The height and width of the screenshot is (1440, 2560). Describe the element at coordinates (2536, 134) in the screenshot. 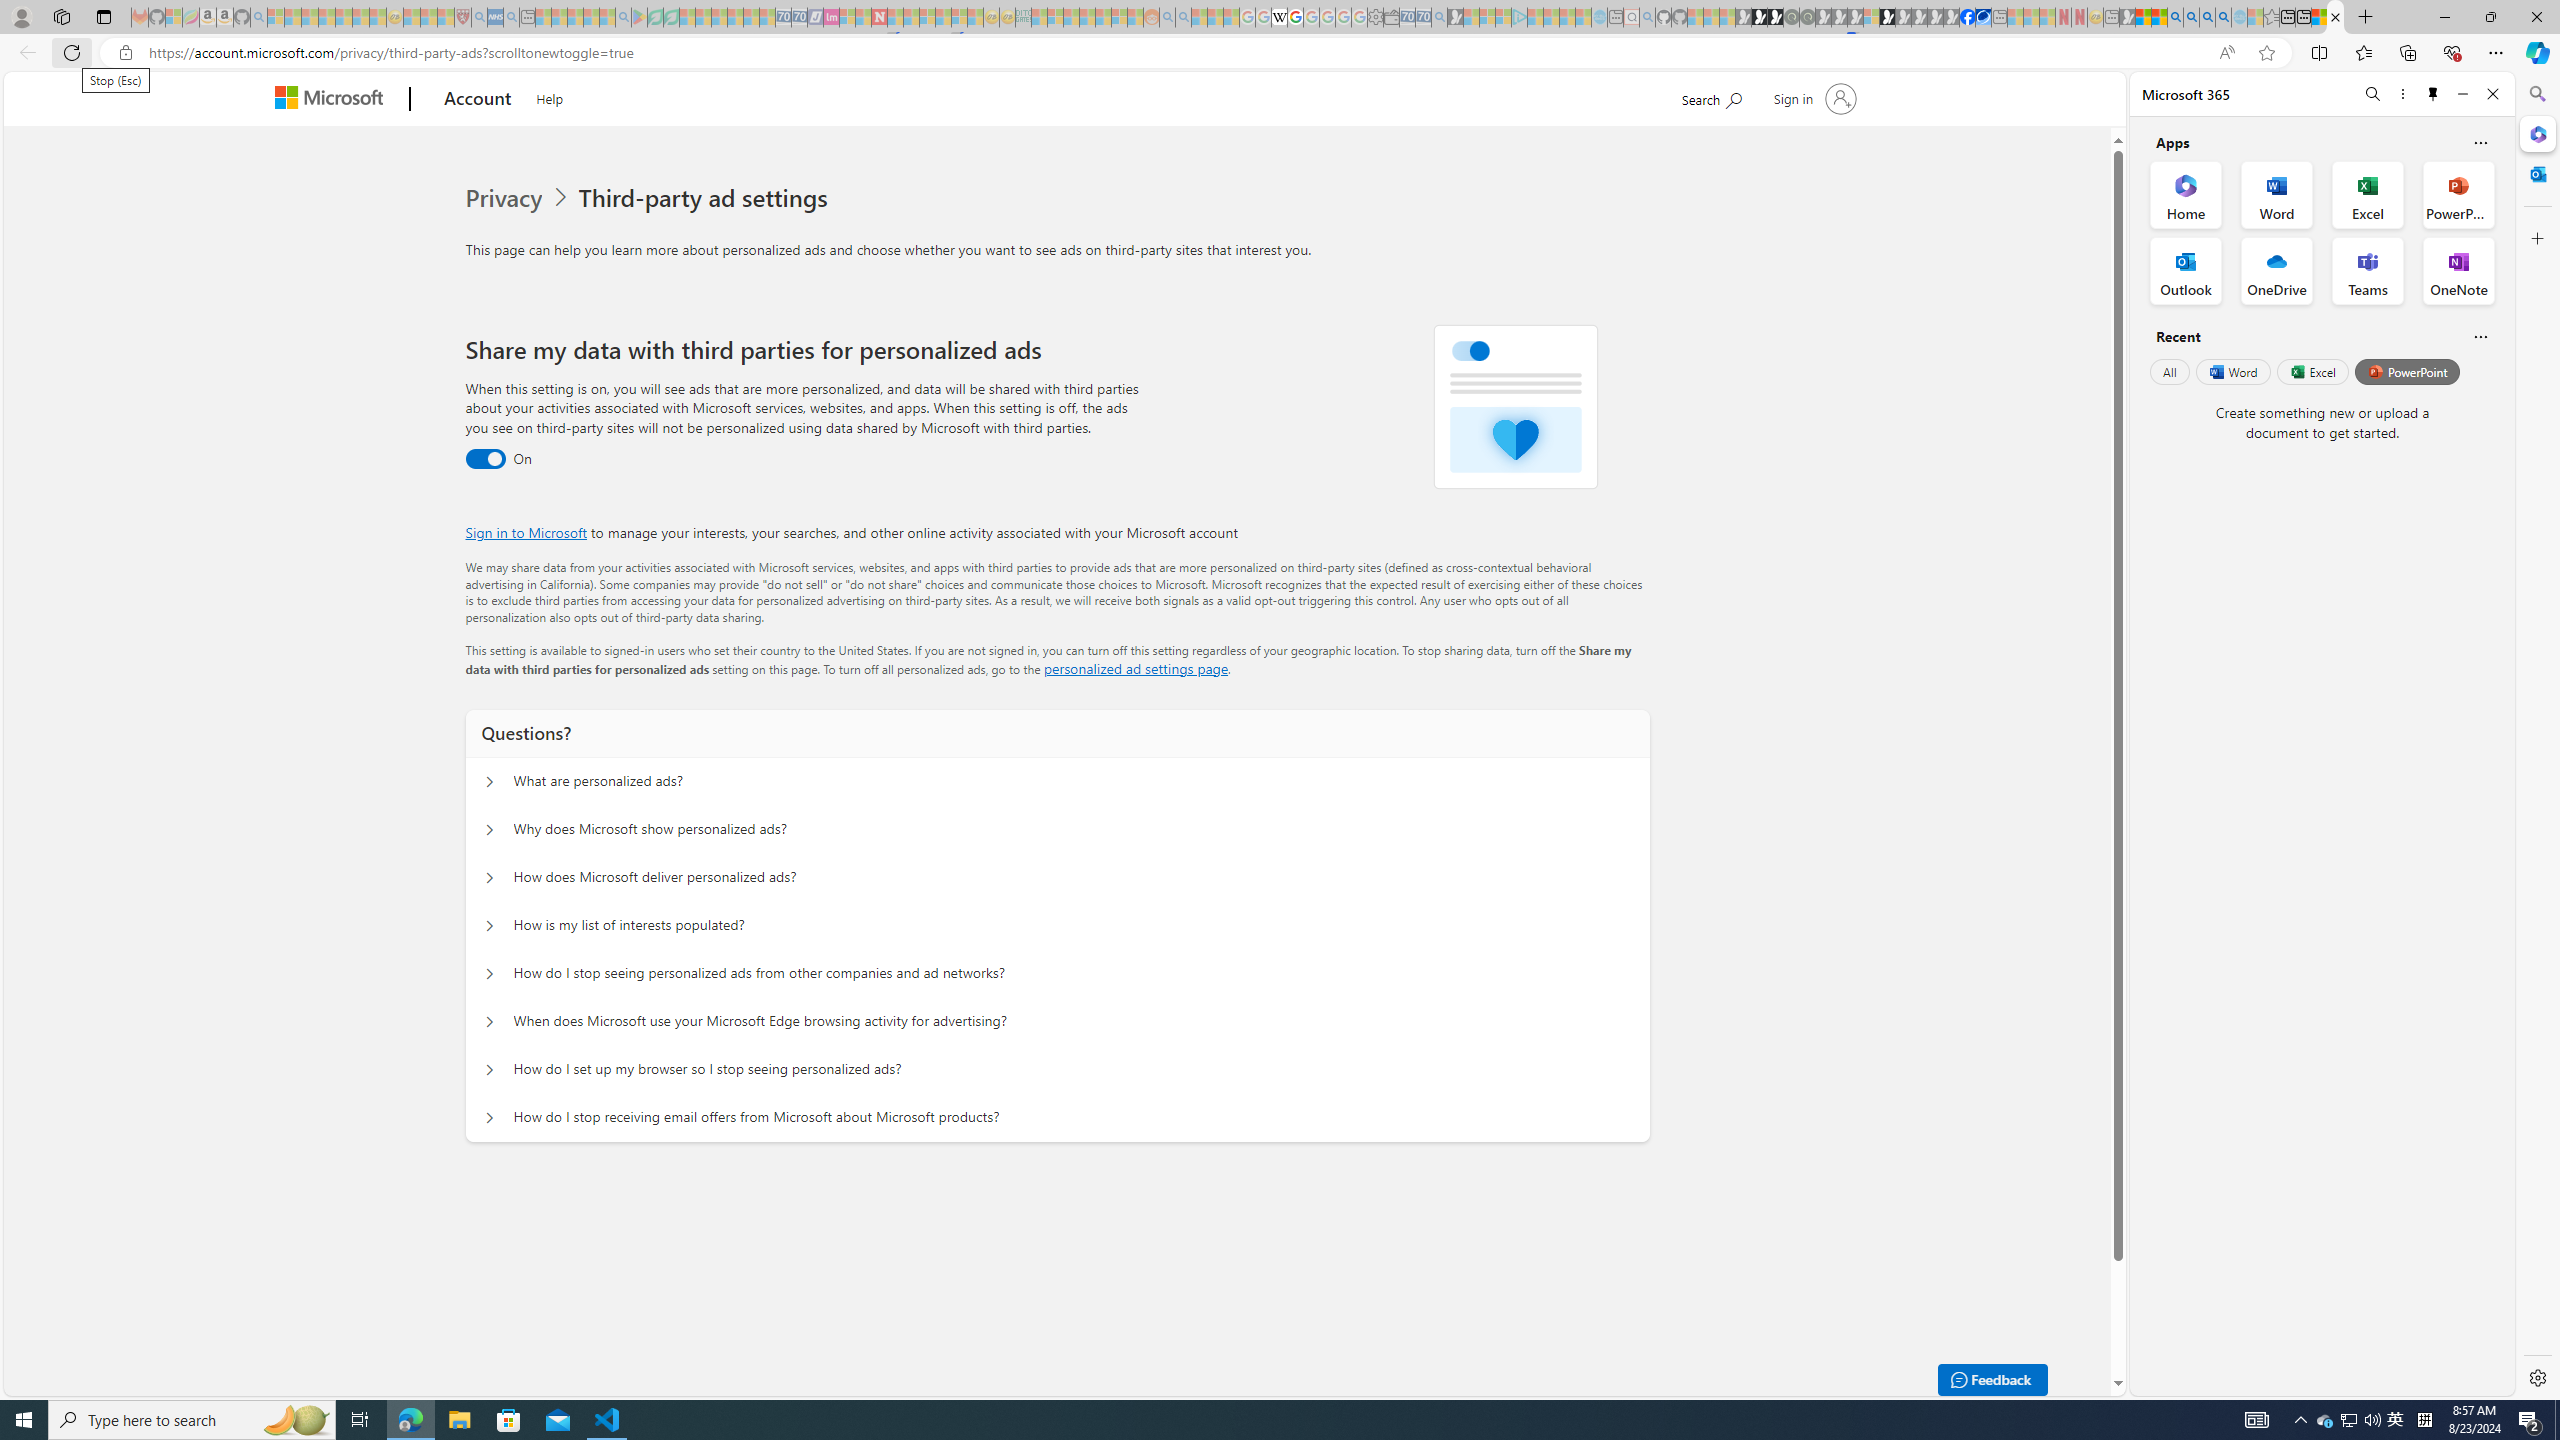

I see `Close Microsoft 365 pane` at that location.